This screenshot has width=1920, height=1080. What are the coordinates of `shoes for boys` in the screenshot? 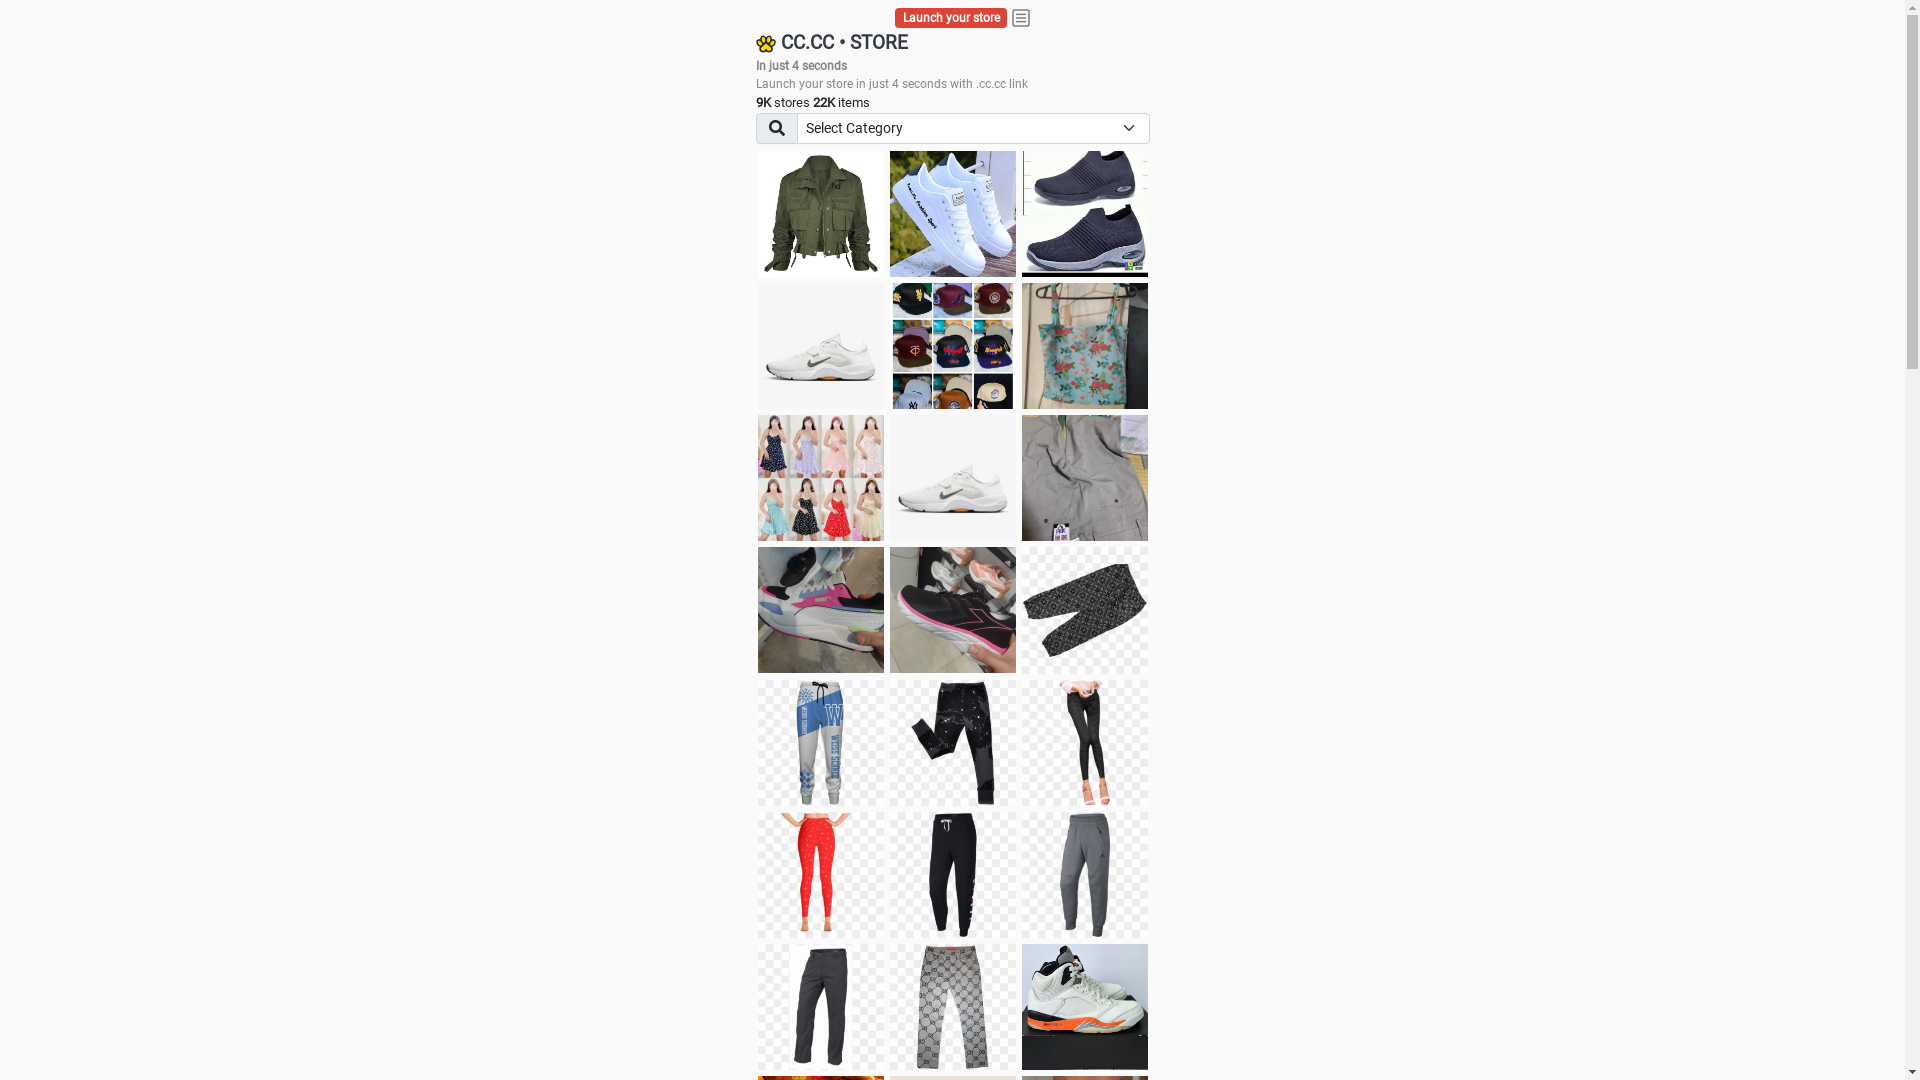 It's located at (1085, 214).